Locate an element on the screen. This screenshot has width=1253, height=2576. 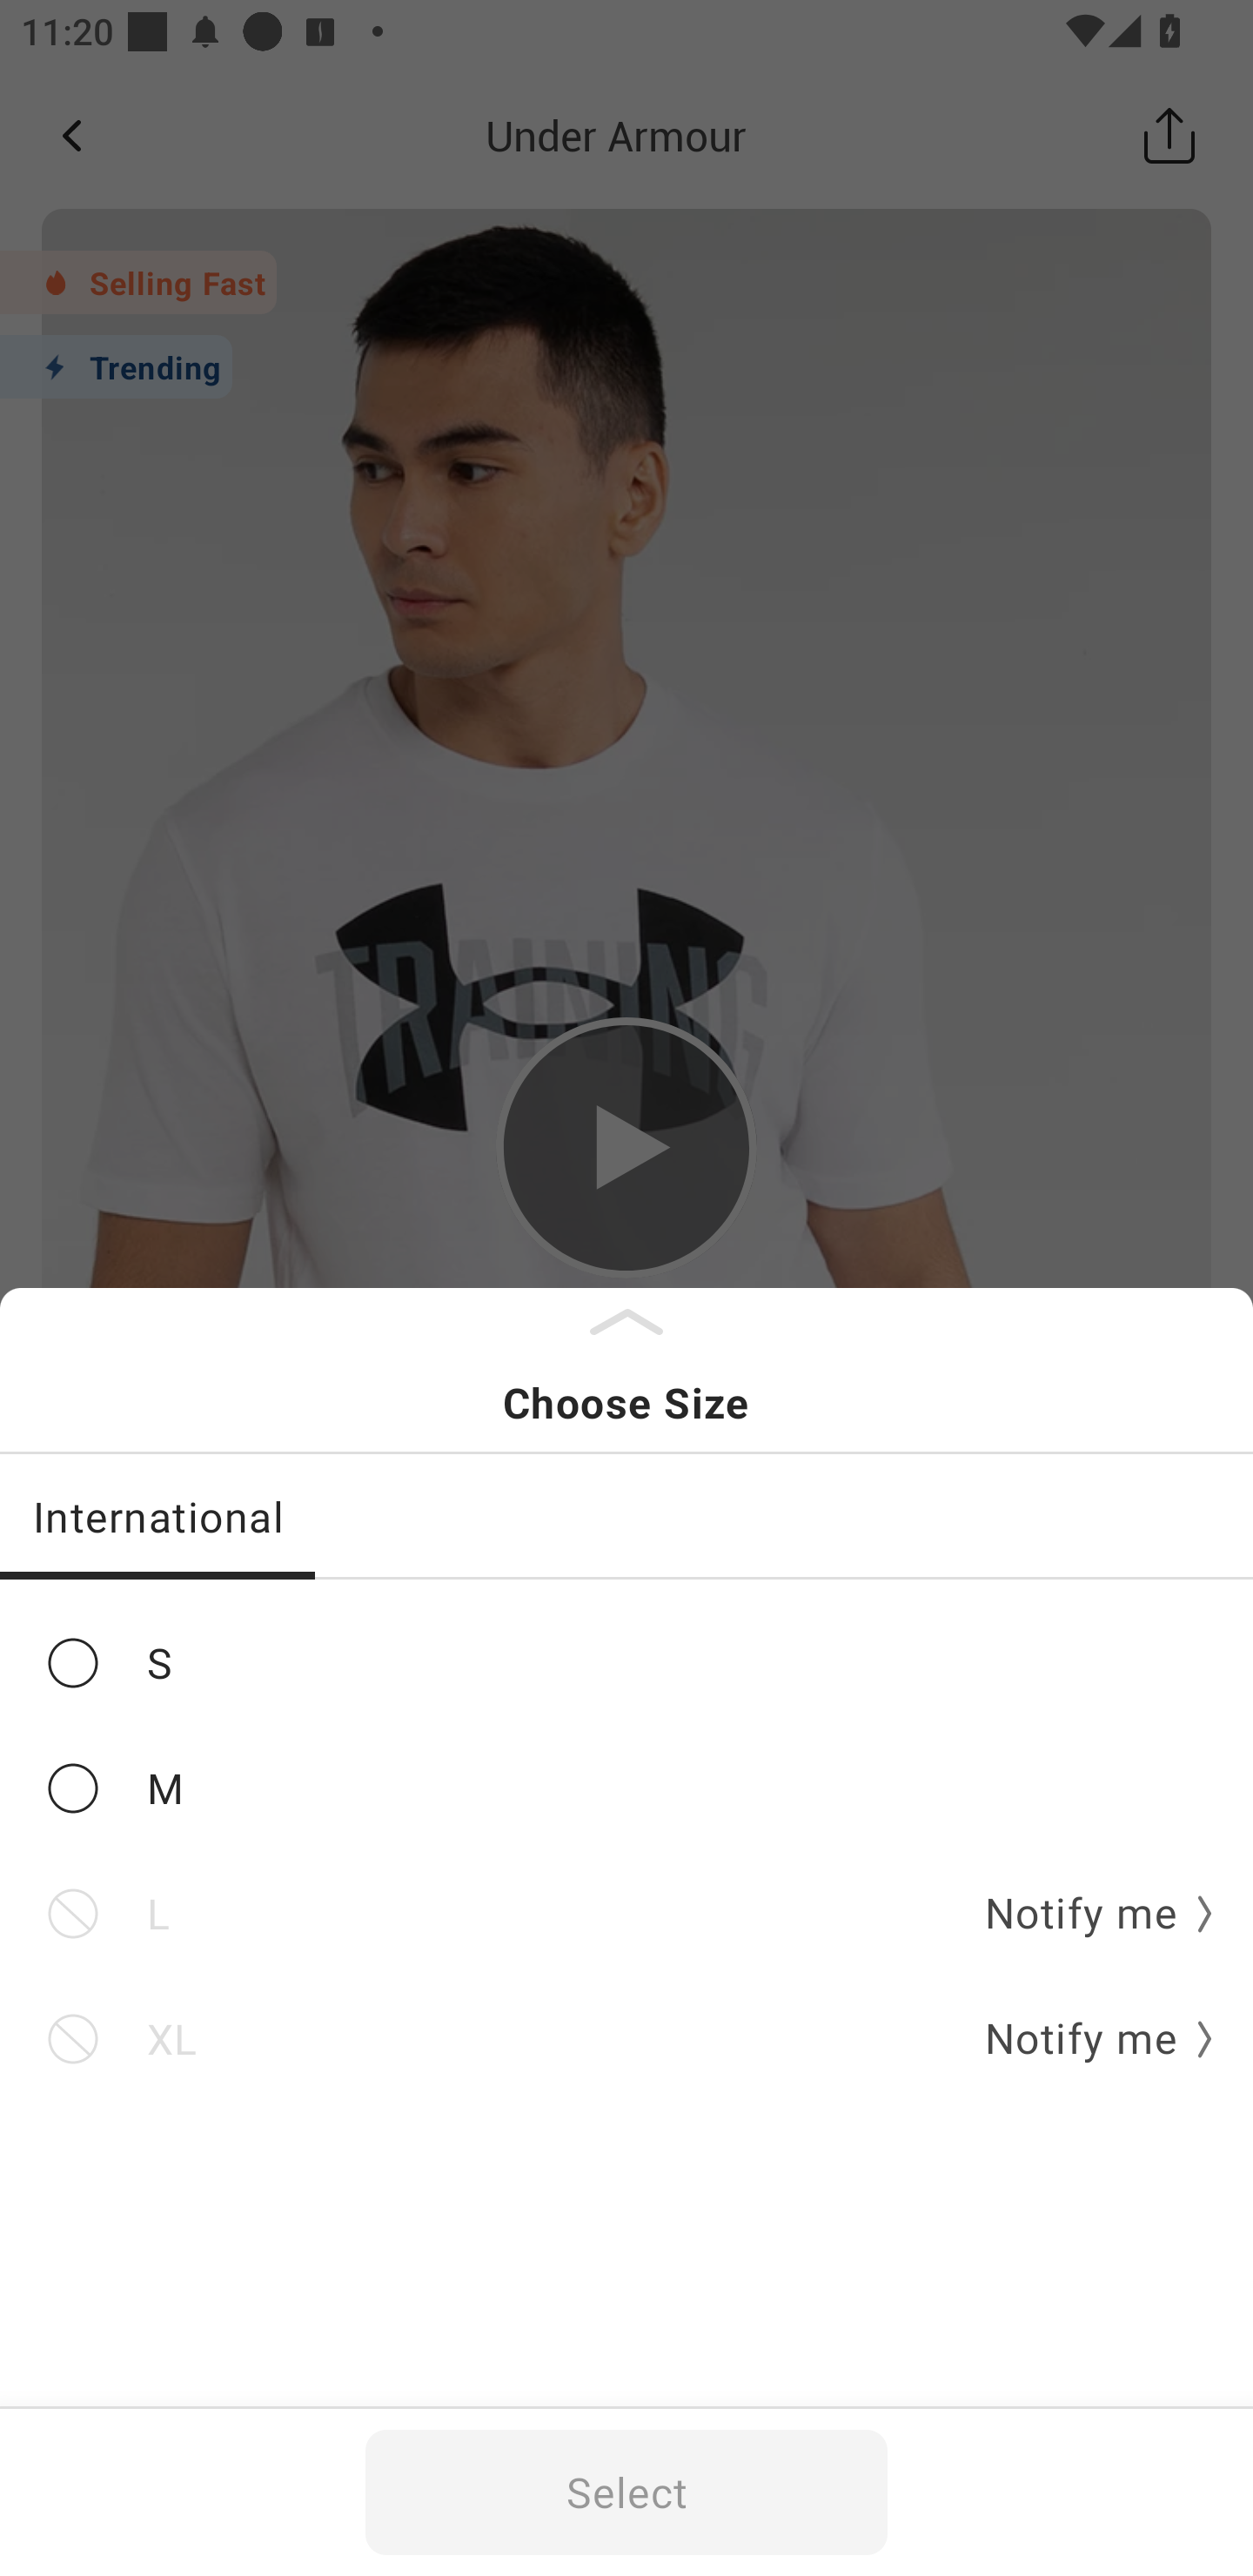
Select is located at coordinates (626, 2492).